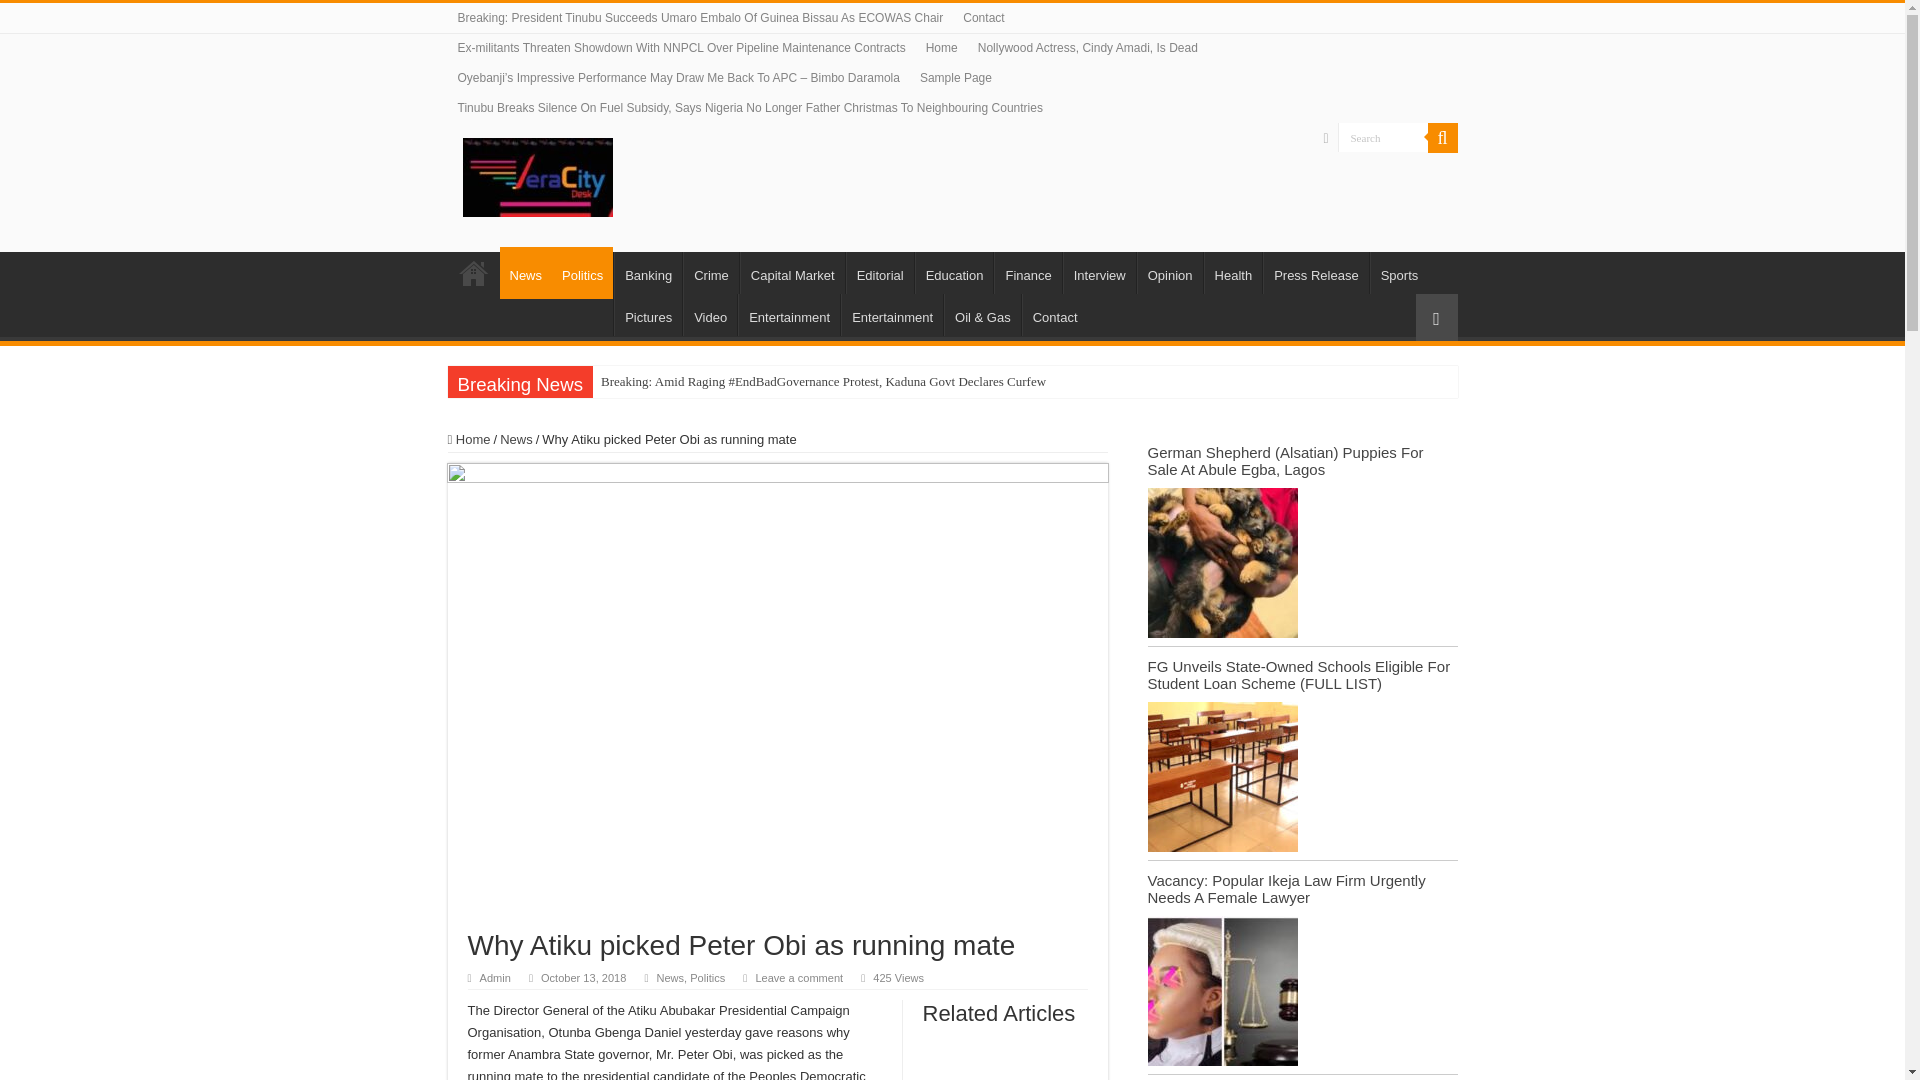 This screenshot has width=1920, height=1080. What do you see at coordinates (1442, 138) in the screenshot?
I see `Search` at bounding box center [1442, 138].